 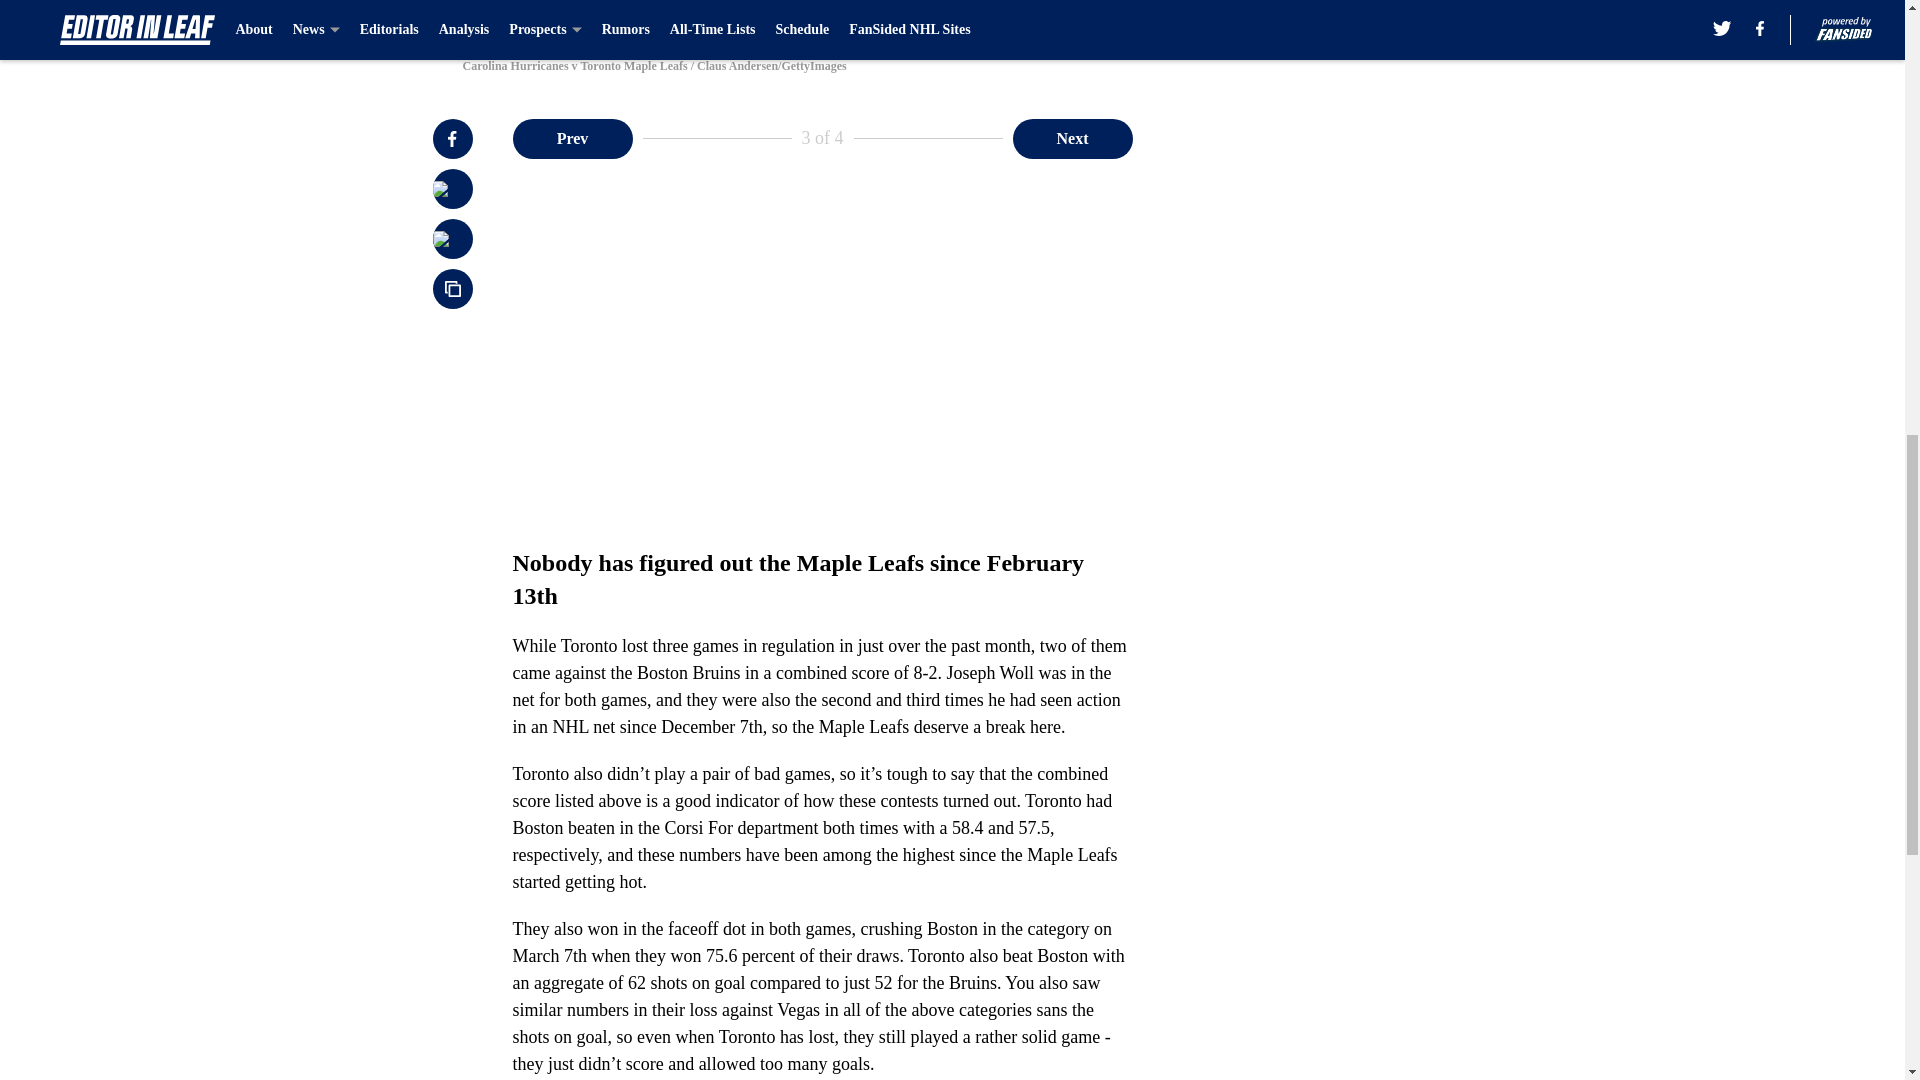 What do you see at coordinates (1072, 137) in the screenshot?
I see `Next` at bounding box center [1072, 137].